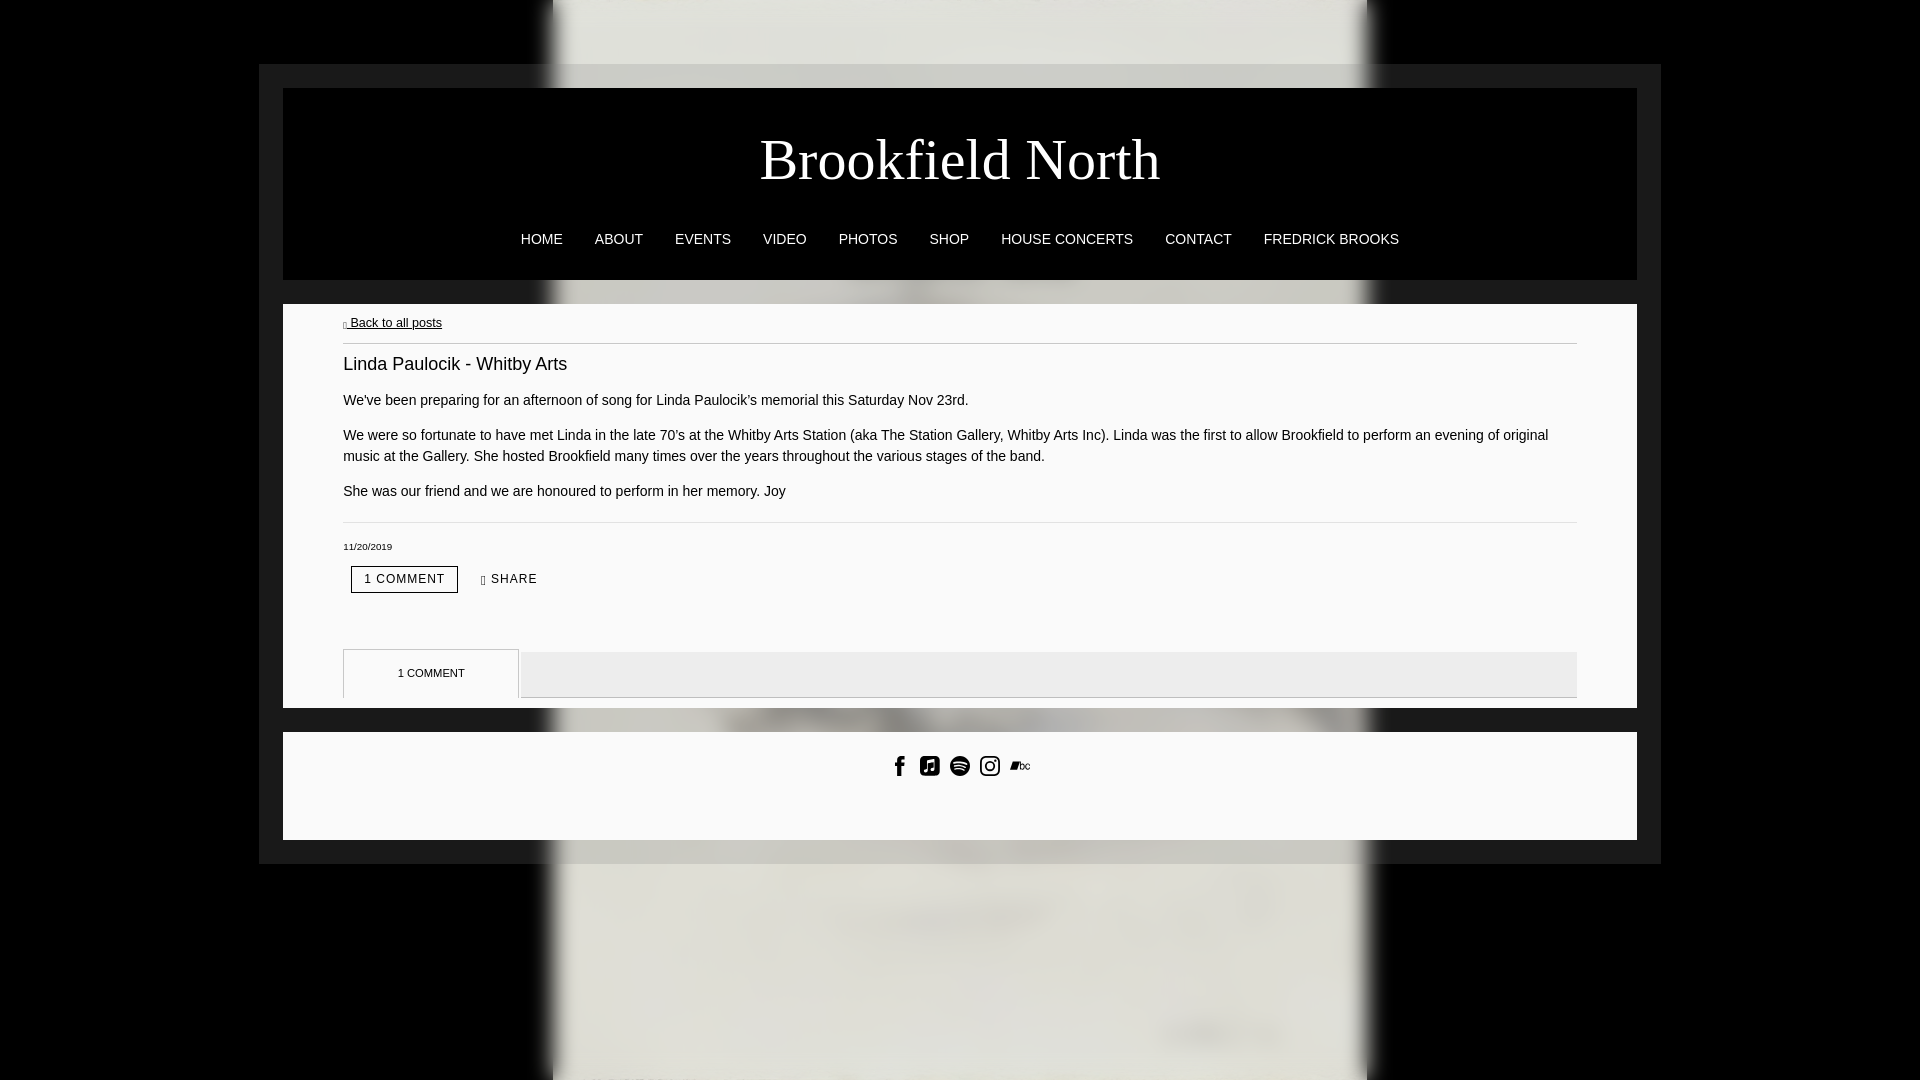 This screenshot has height=1080, width=1920. Describe the element at coordinates (367, 546) in the screenshot. I see `November 20, 2019 20:16` at that location.